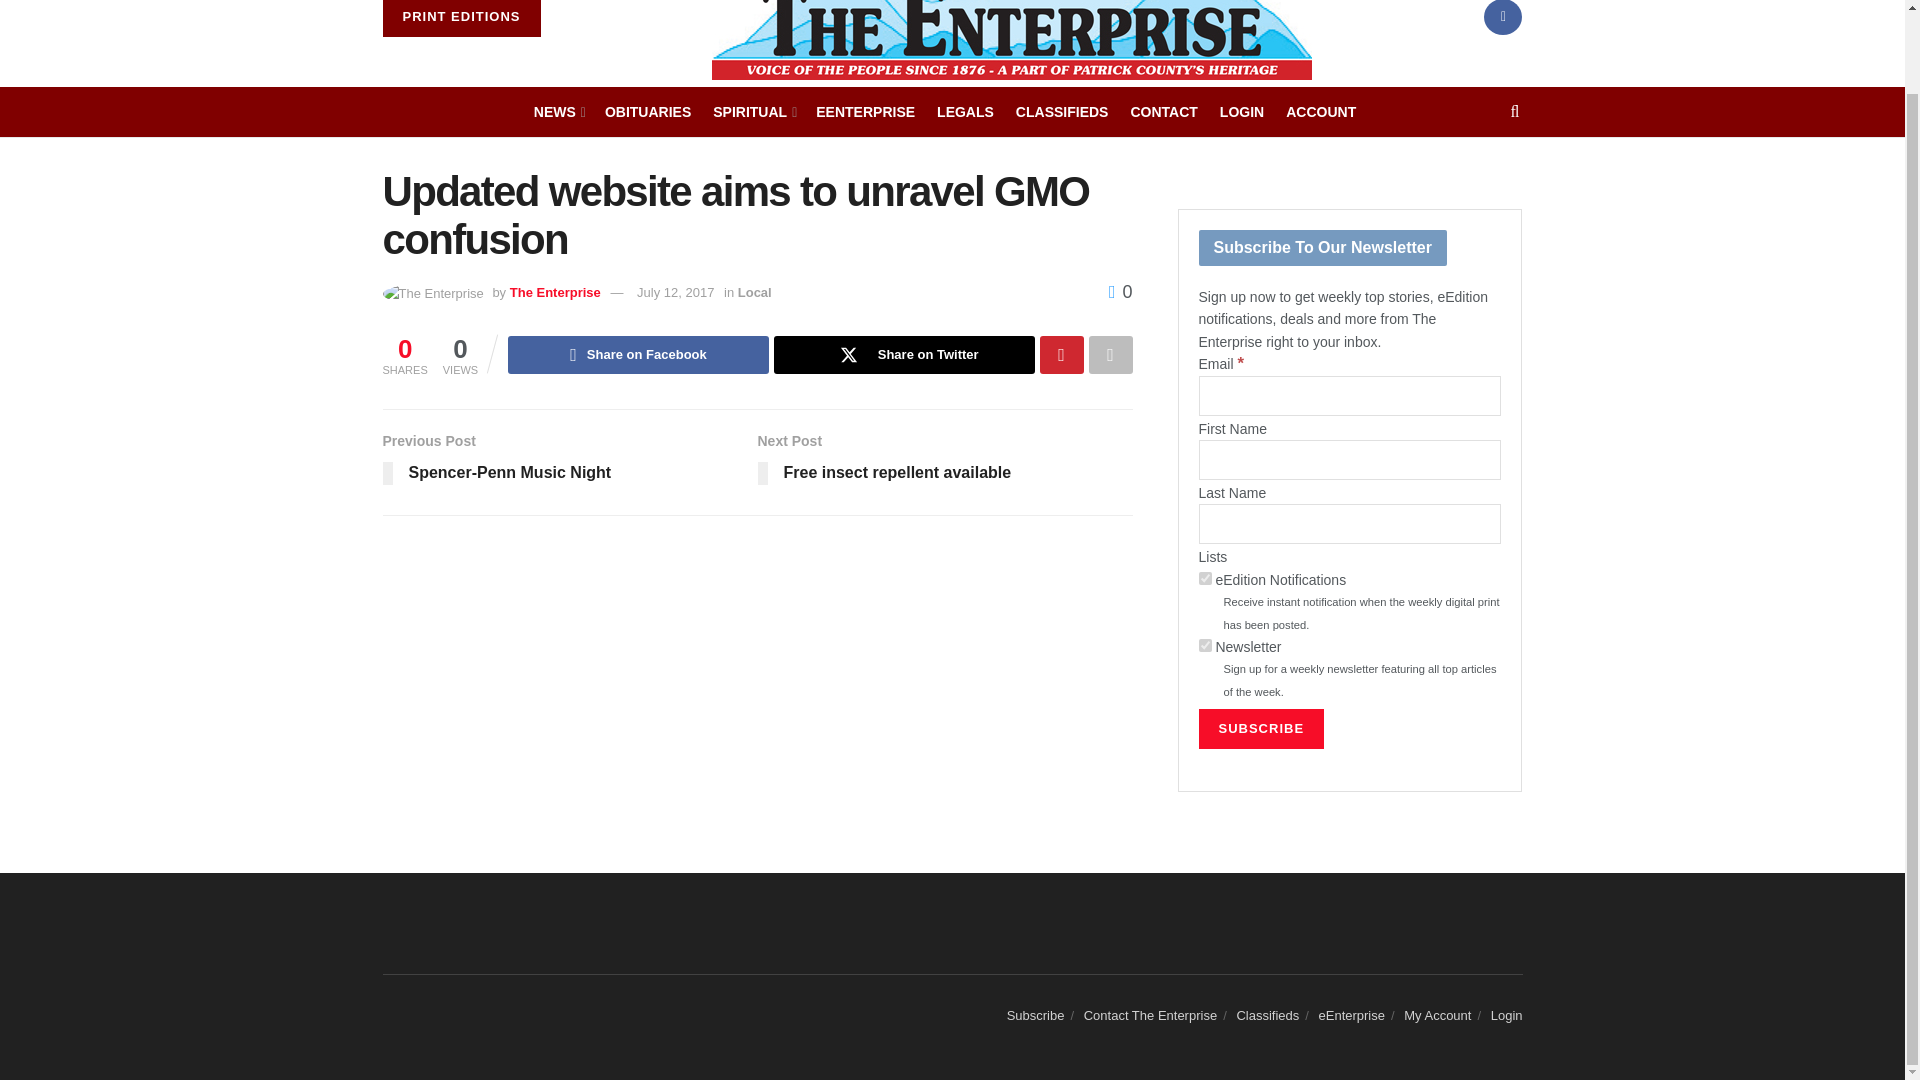 The height and width of the screenshot is (1080, 1920). Describe the element at coordinates (1320, 112) in the screenshot. I see `ACCOUNT` at that location.